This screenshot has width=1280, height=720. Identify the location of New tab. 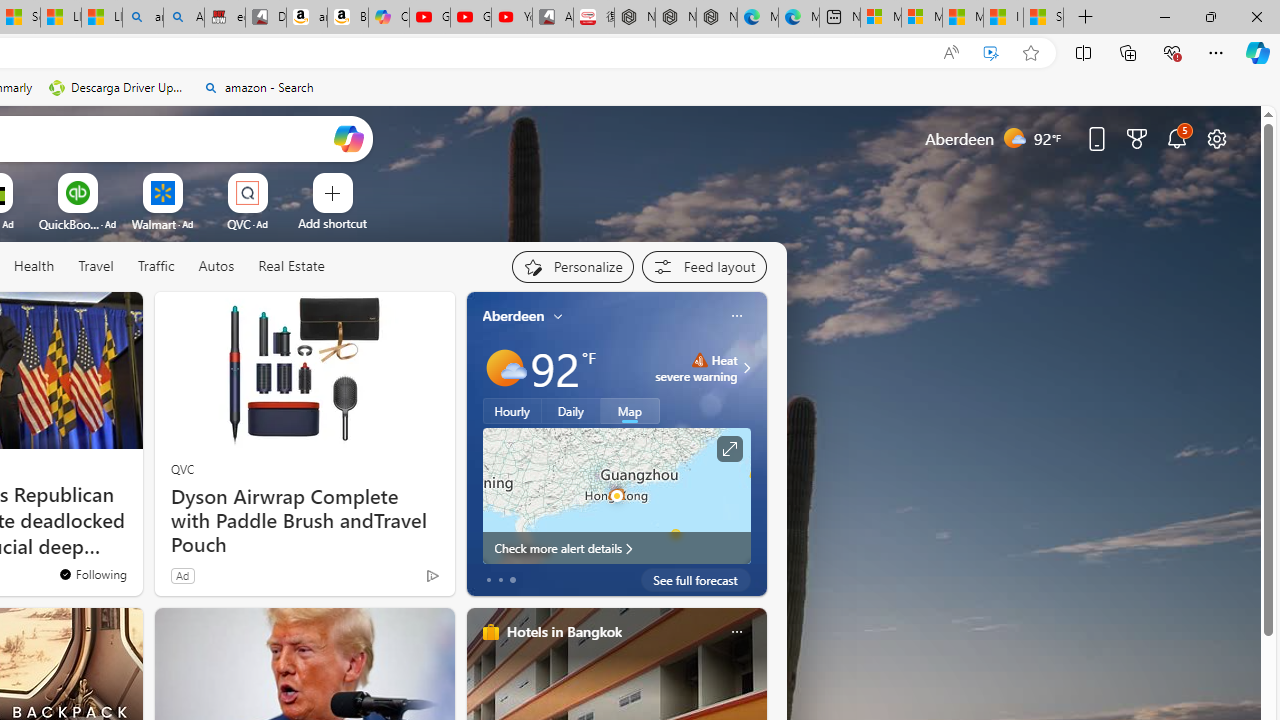
(840, 18).